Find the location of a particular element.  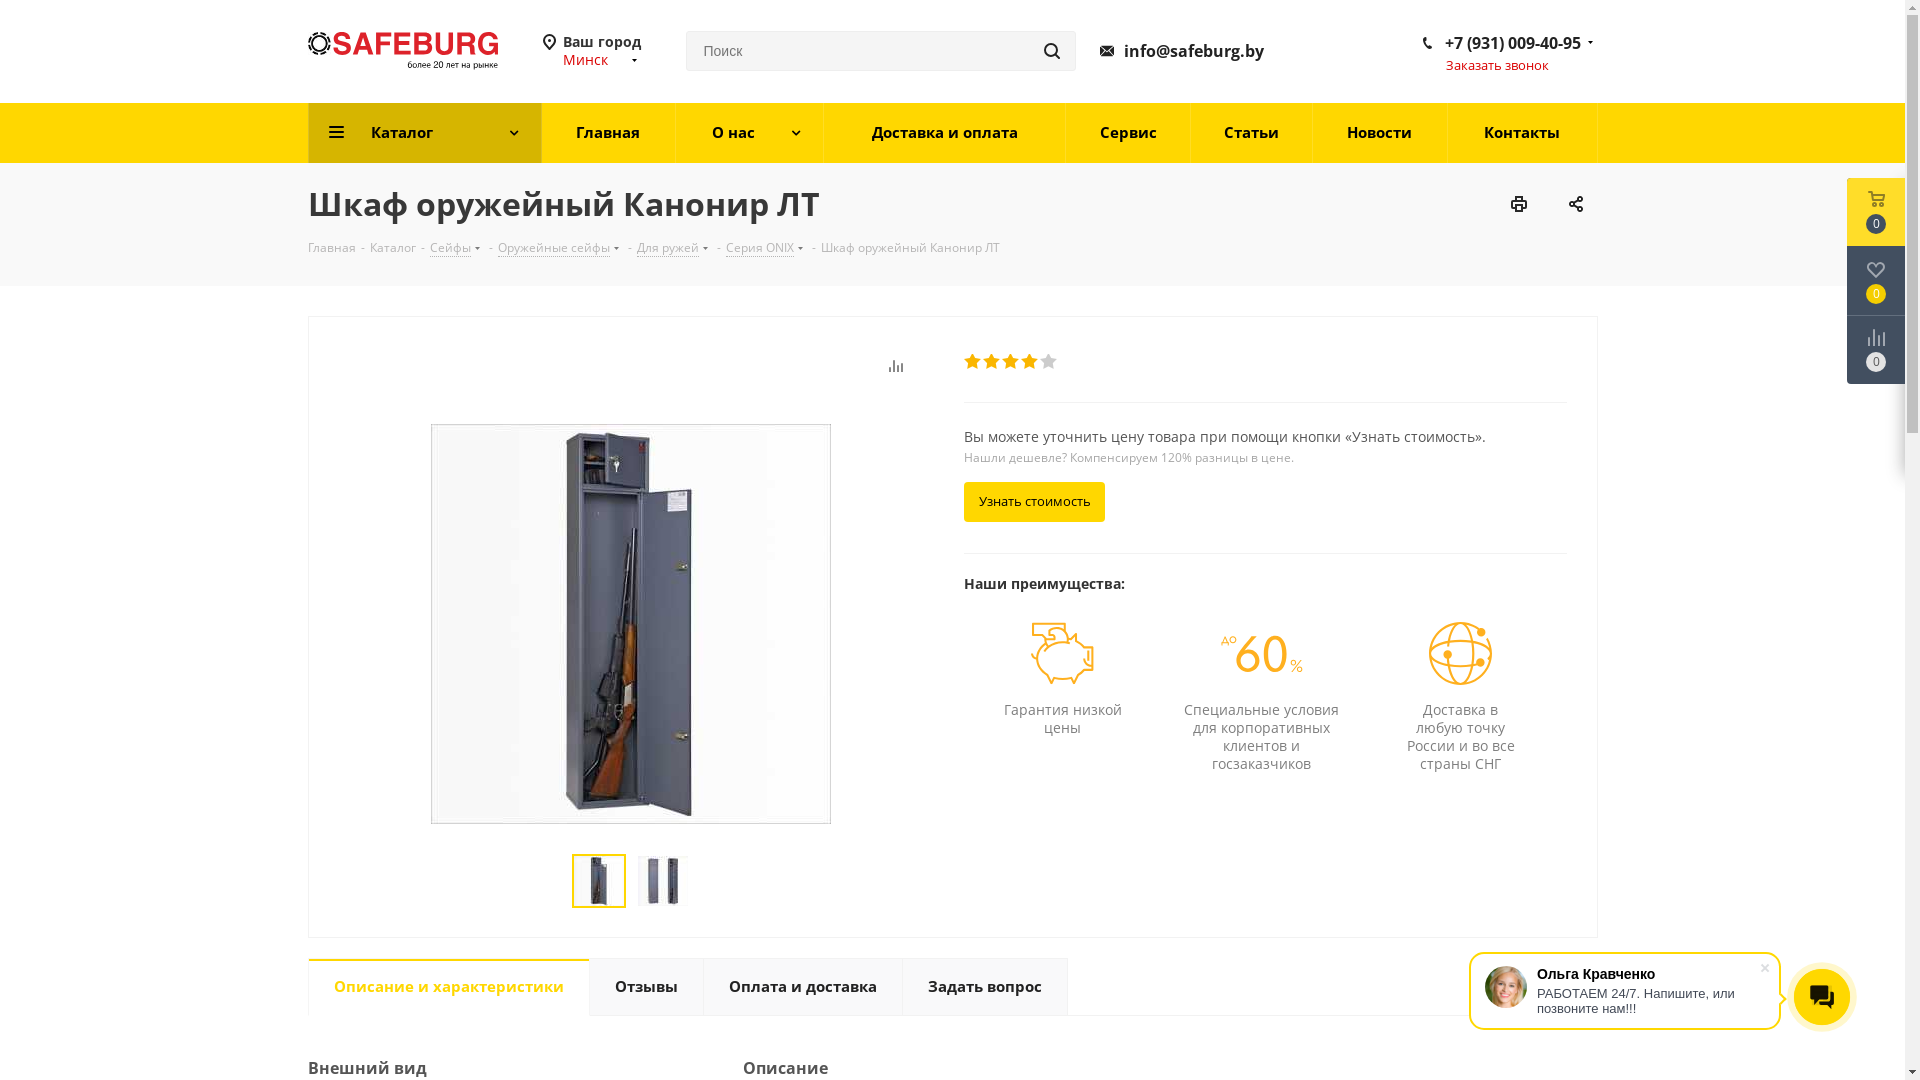

3 is located at coordinates (1012, 362).